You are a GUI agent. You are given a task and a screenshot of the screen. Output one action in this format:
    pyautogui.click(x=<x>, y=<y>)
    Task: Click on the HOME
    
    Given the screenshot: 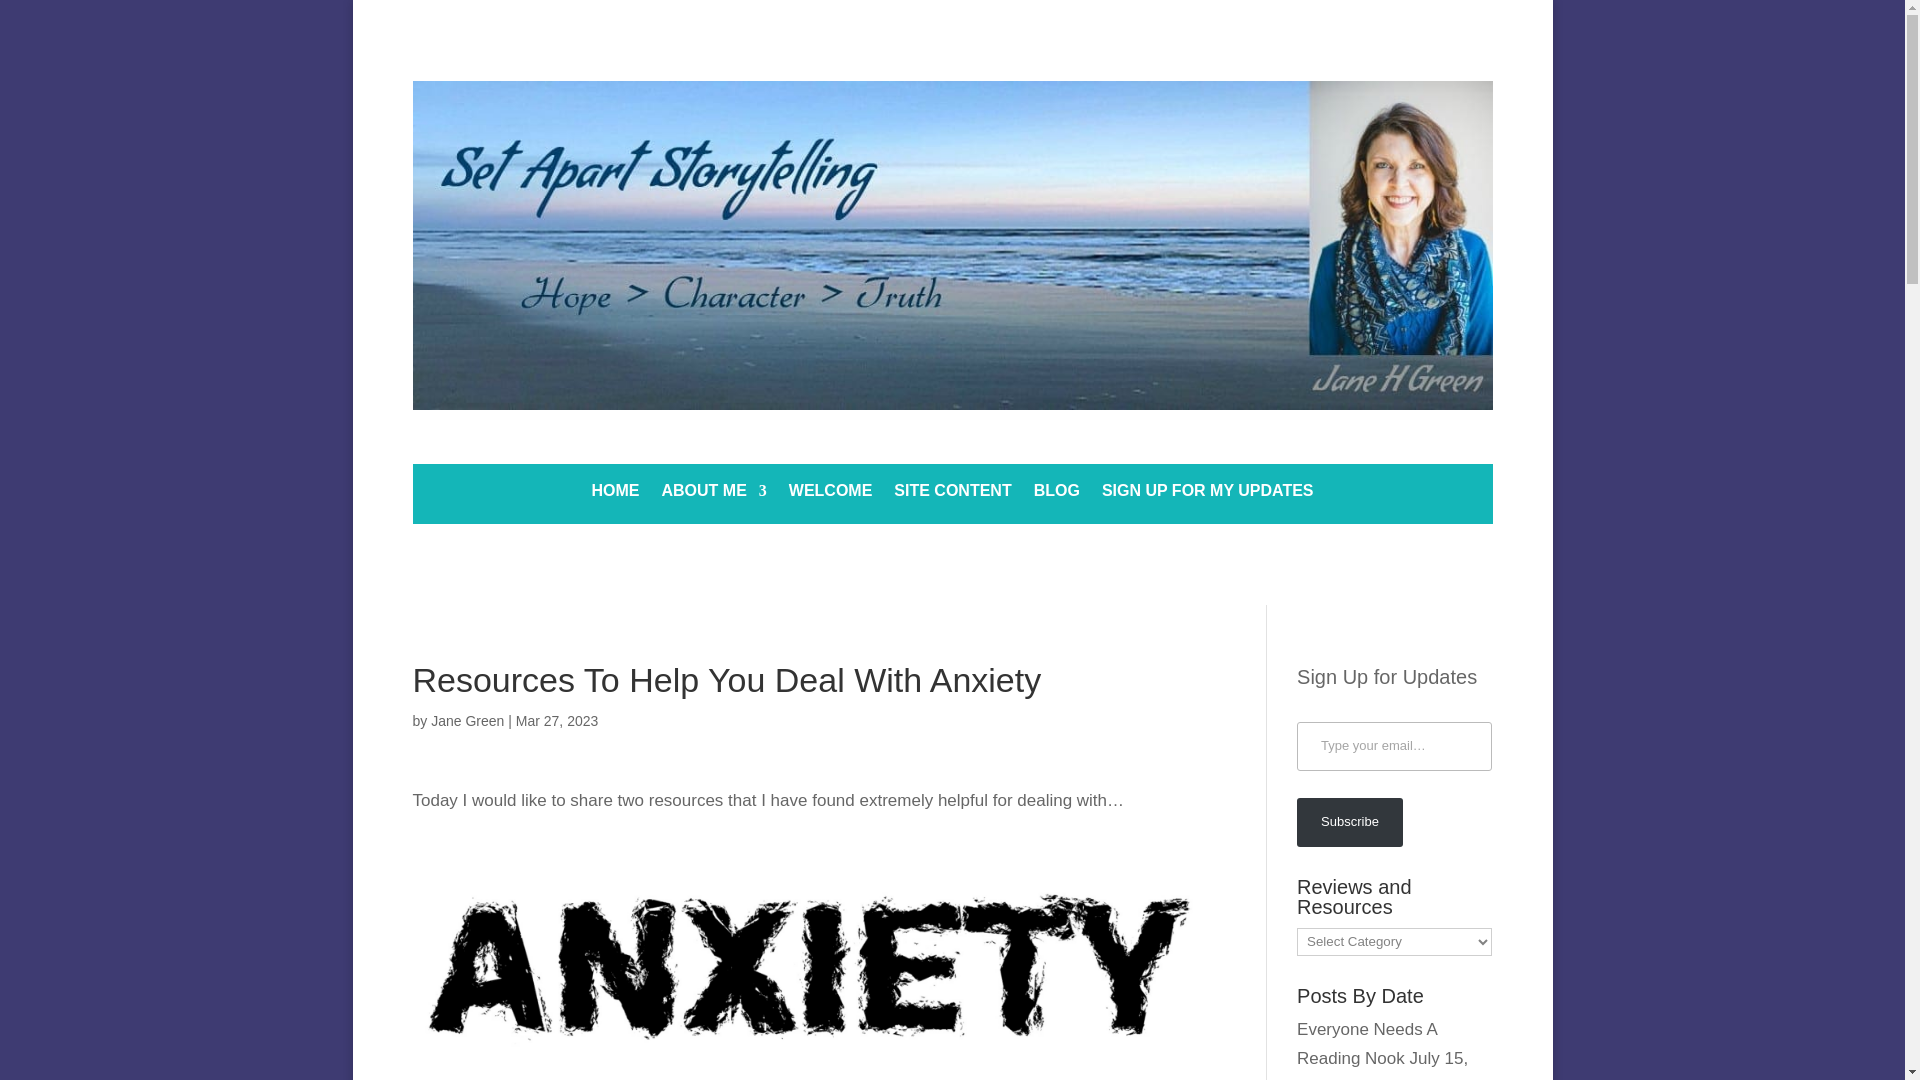 What is the action you would take?
    pyautogui.click(x=615, y=494)
    